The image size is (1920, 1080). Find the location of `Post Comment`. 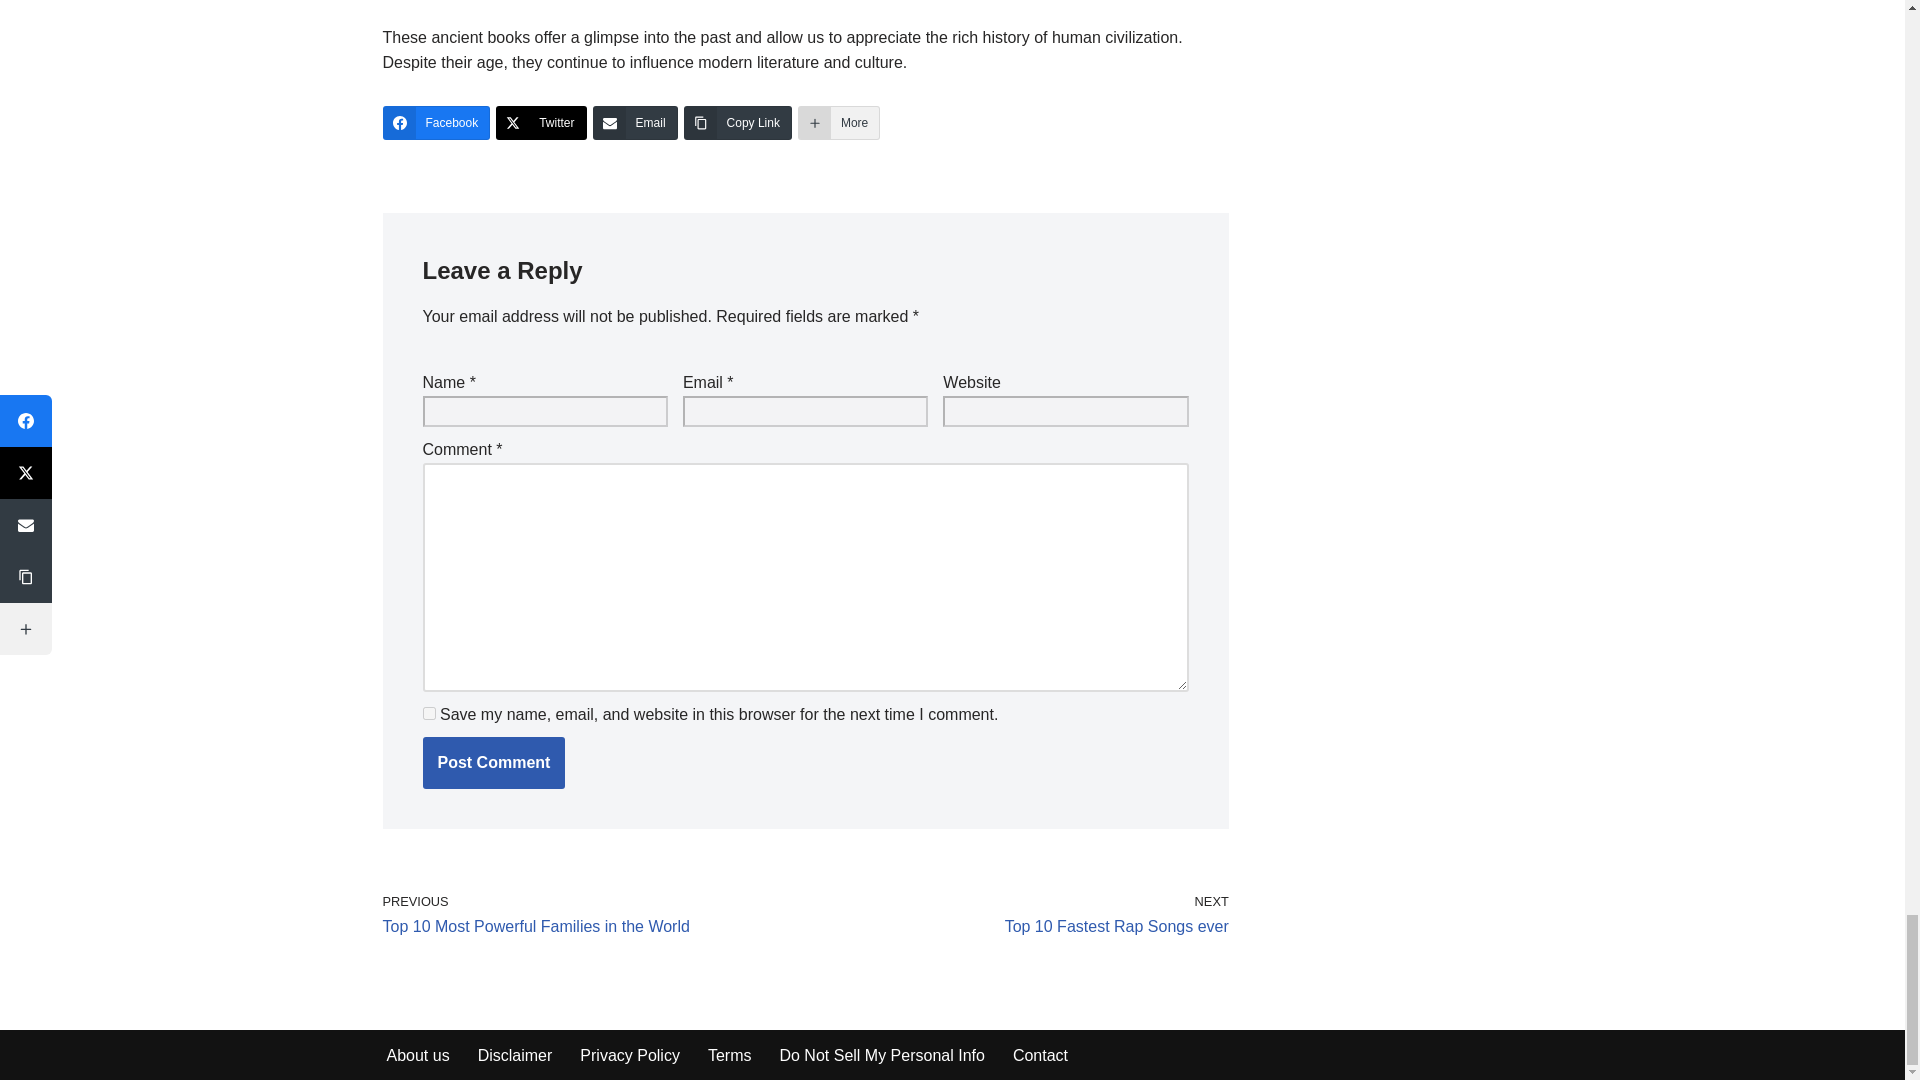

Post Comment is located at coordinates (493, 762).